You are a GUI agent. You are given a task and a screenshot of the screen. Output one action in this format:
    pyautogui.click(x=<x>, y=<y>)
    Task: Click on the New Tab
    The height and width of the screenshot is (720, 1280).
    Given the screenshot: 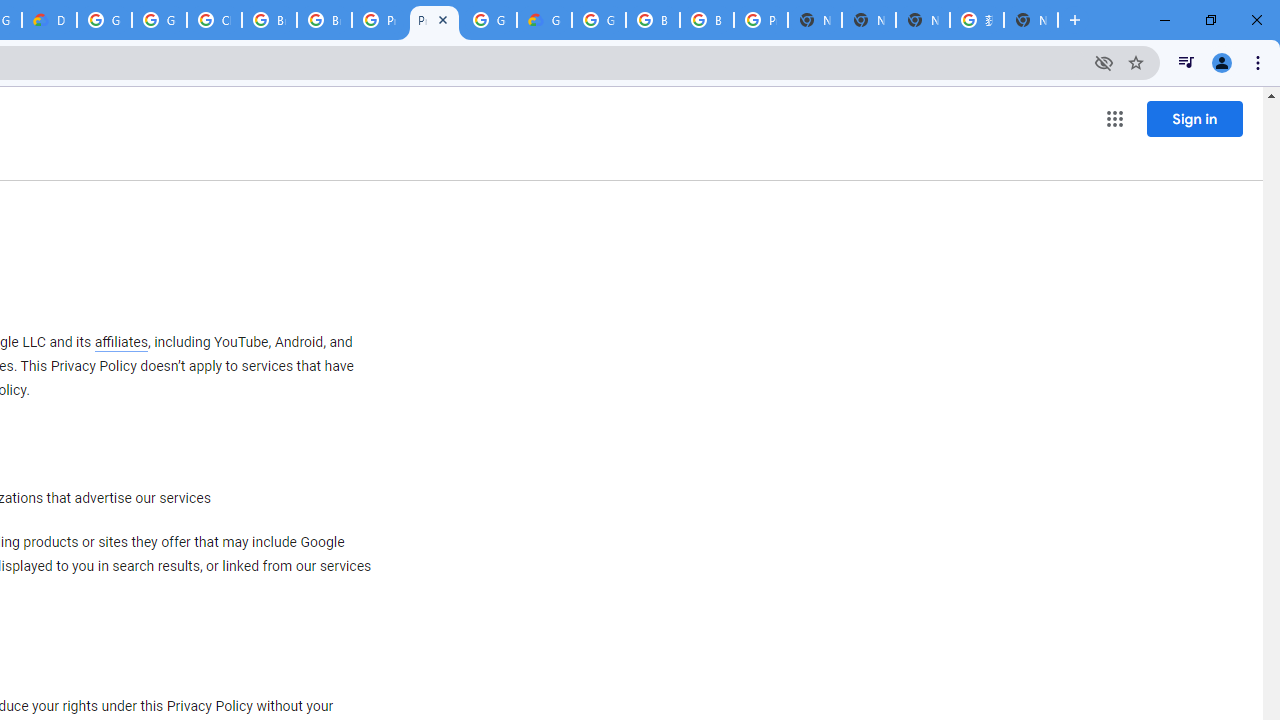 What is the action you would take?
    pyautogui.click(x=815, y=20)
    